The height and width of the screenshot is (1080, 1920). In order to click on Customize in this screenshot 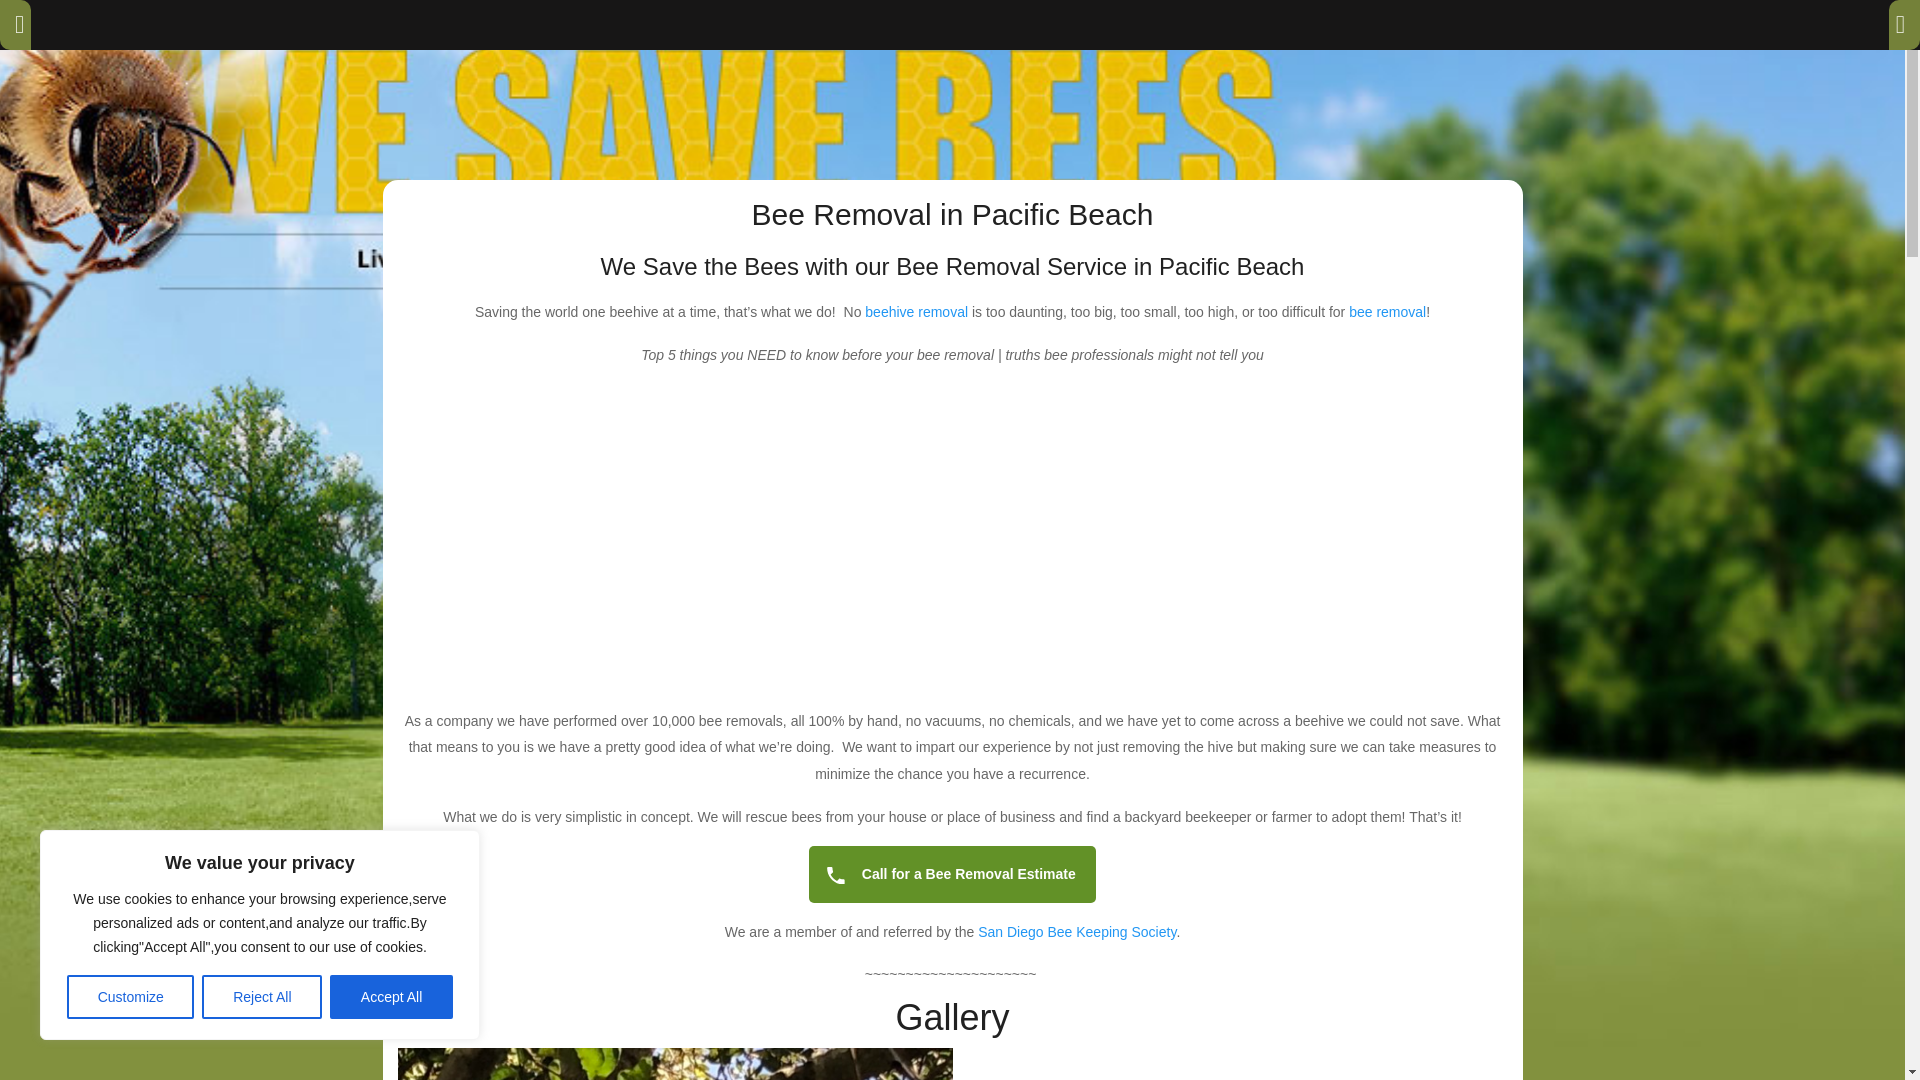, I will do `click(130, 997)`.